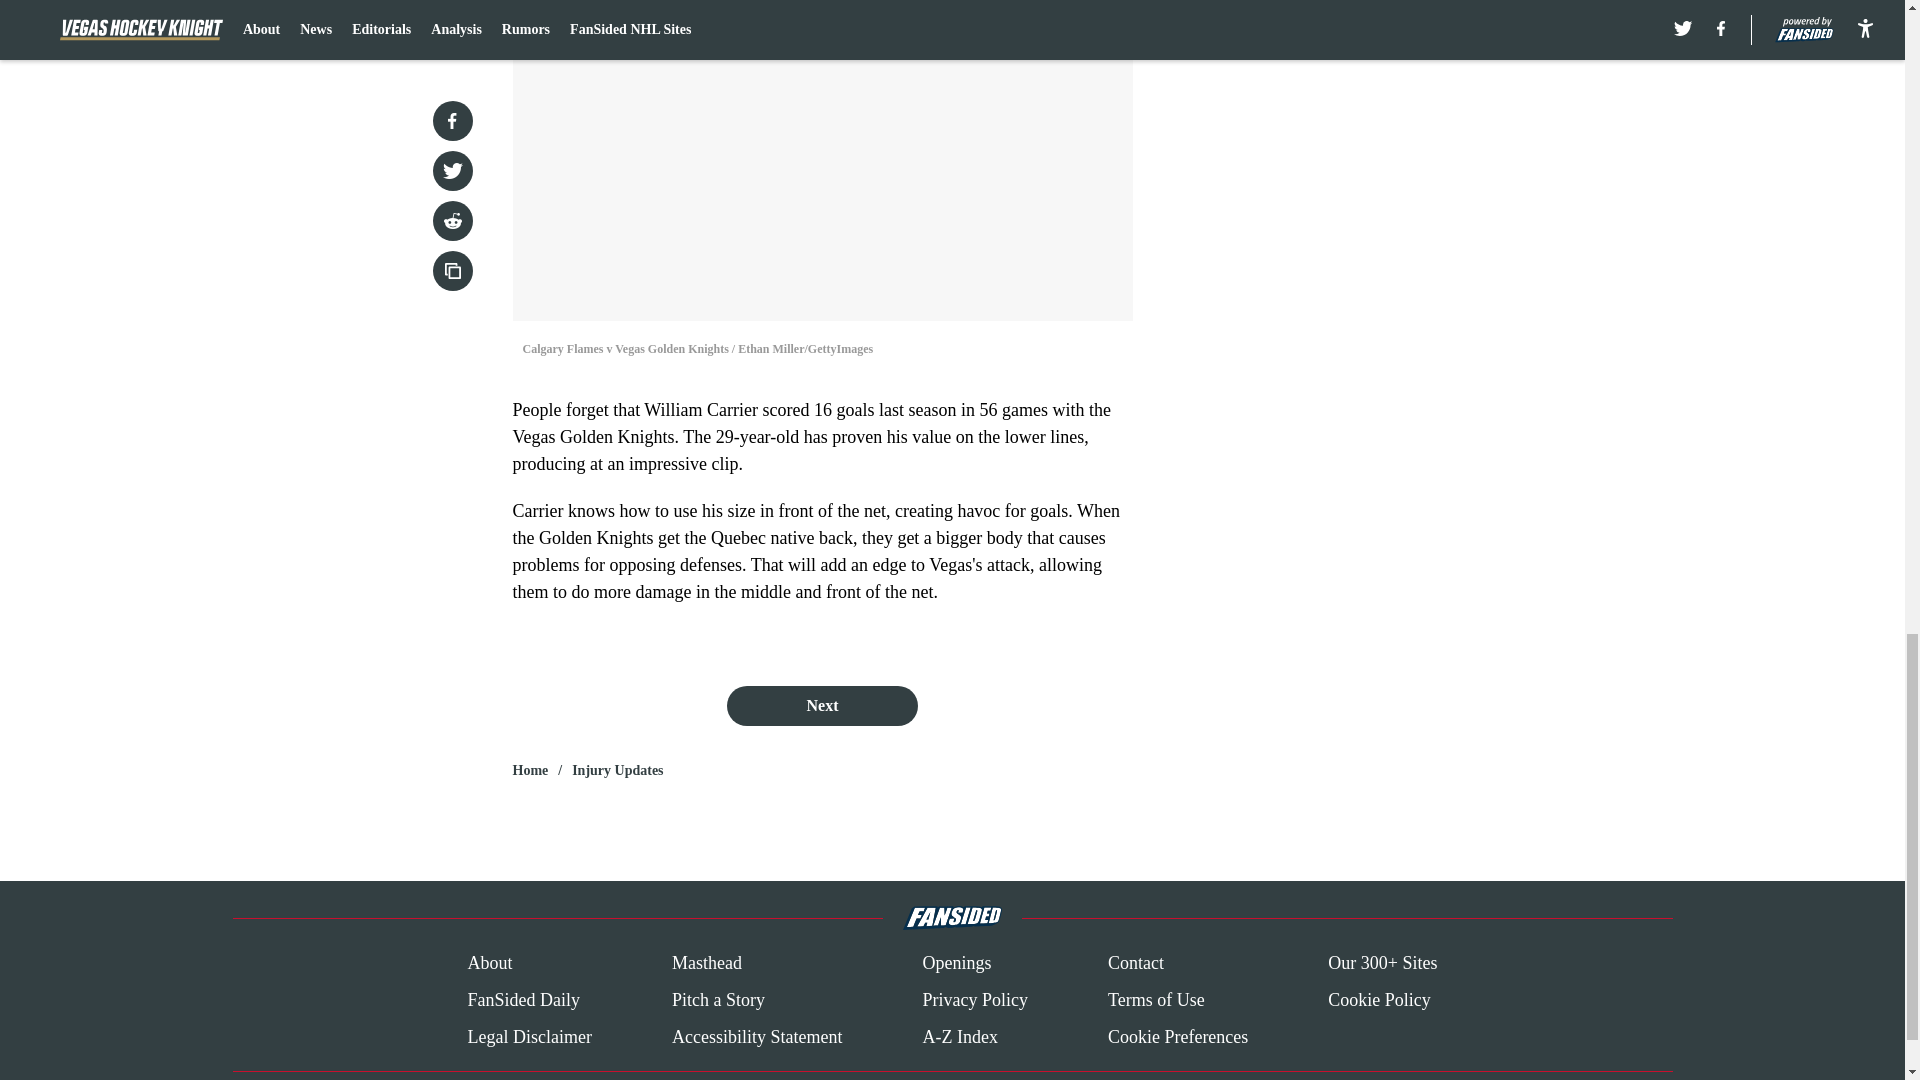 The height and width of the screenshot is (1080, 1920). What do you see at coordinates (821, 705) in the screenshot?
I see `Next` at bounding box center [821, 705].